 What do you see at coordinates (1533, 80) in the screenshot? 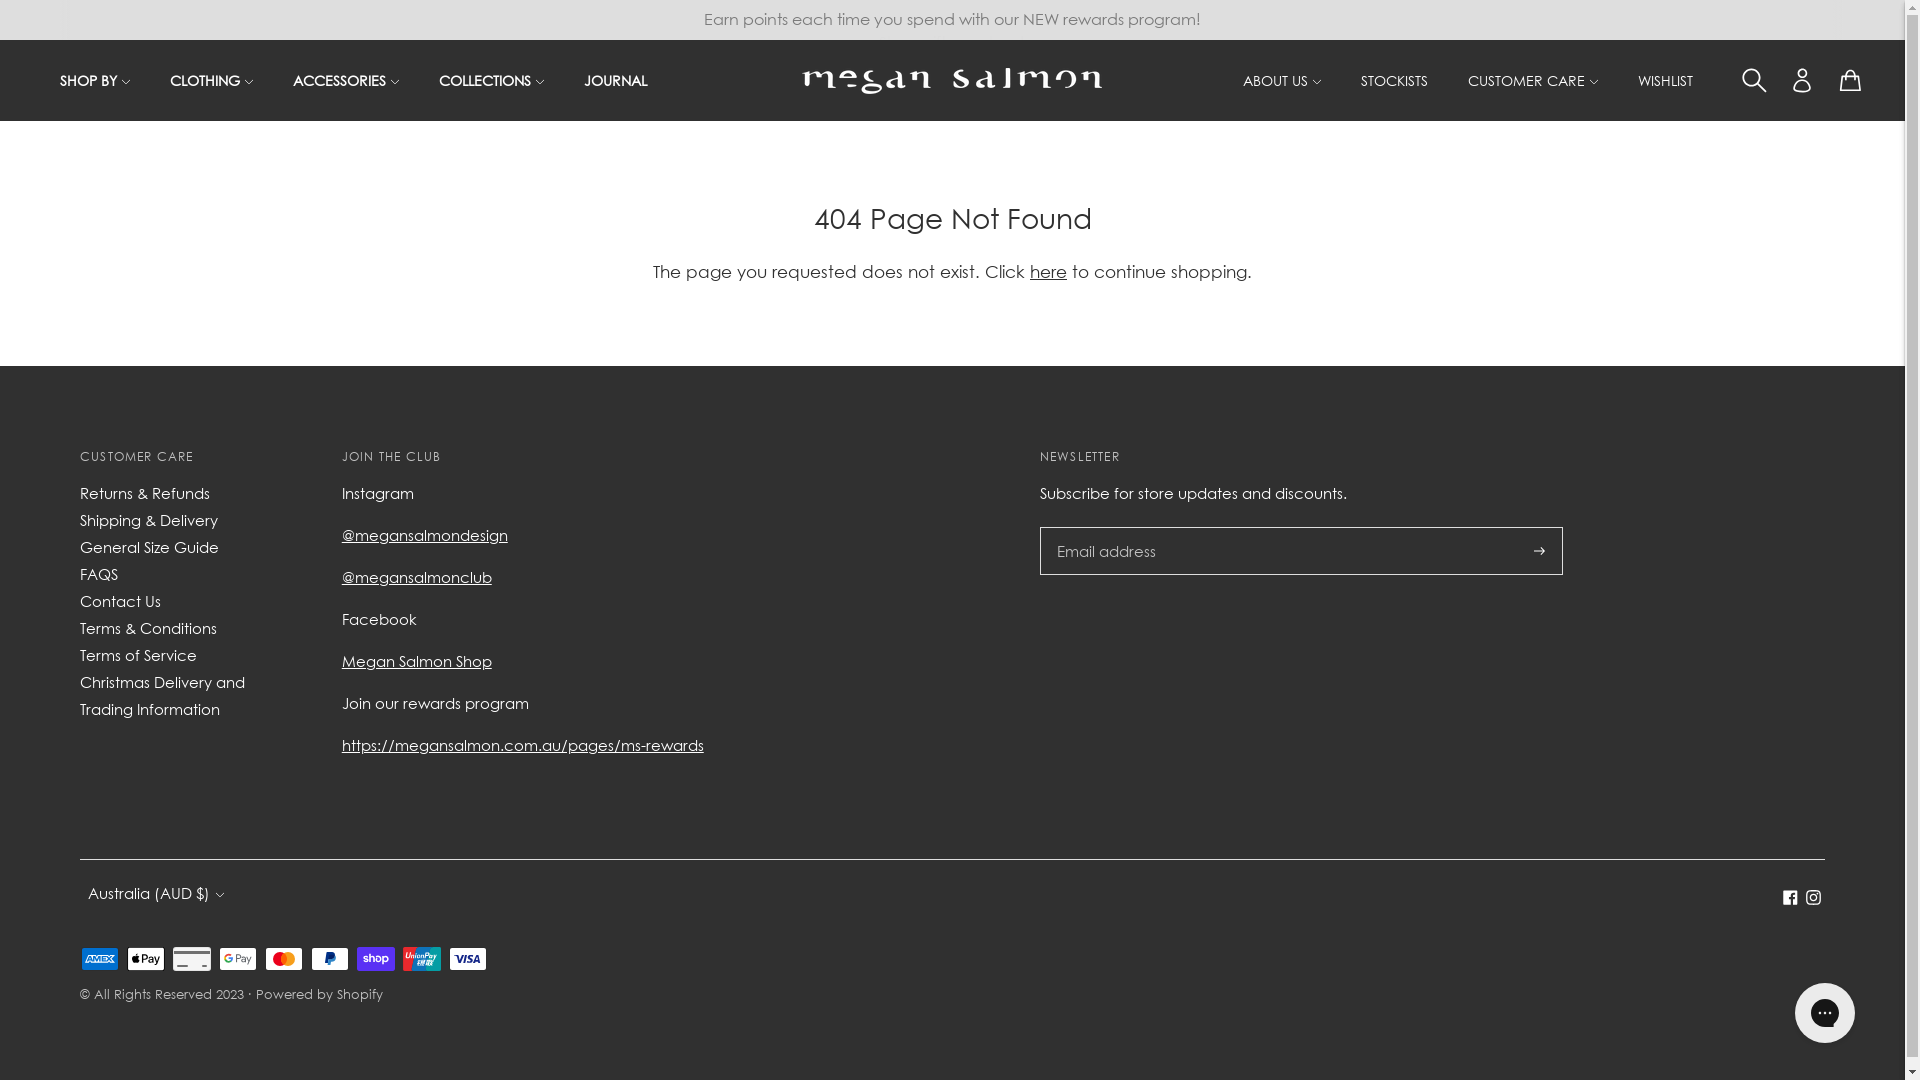
I see `CUSTOMER CARE` at bounding box center [1533, 80].